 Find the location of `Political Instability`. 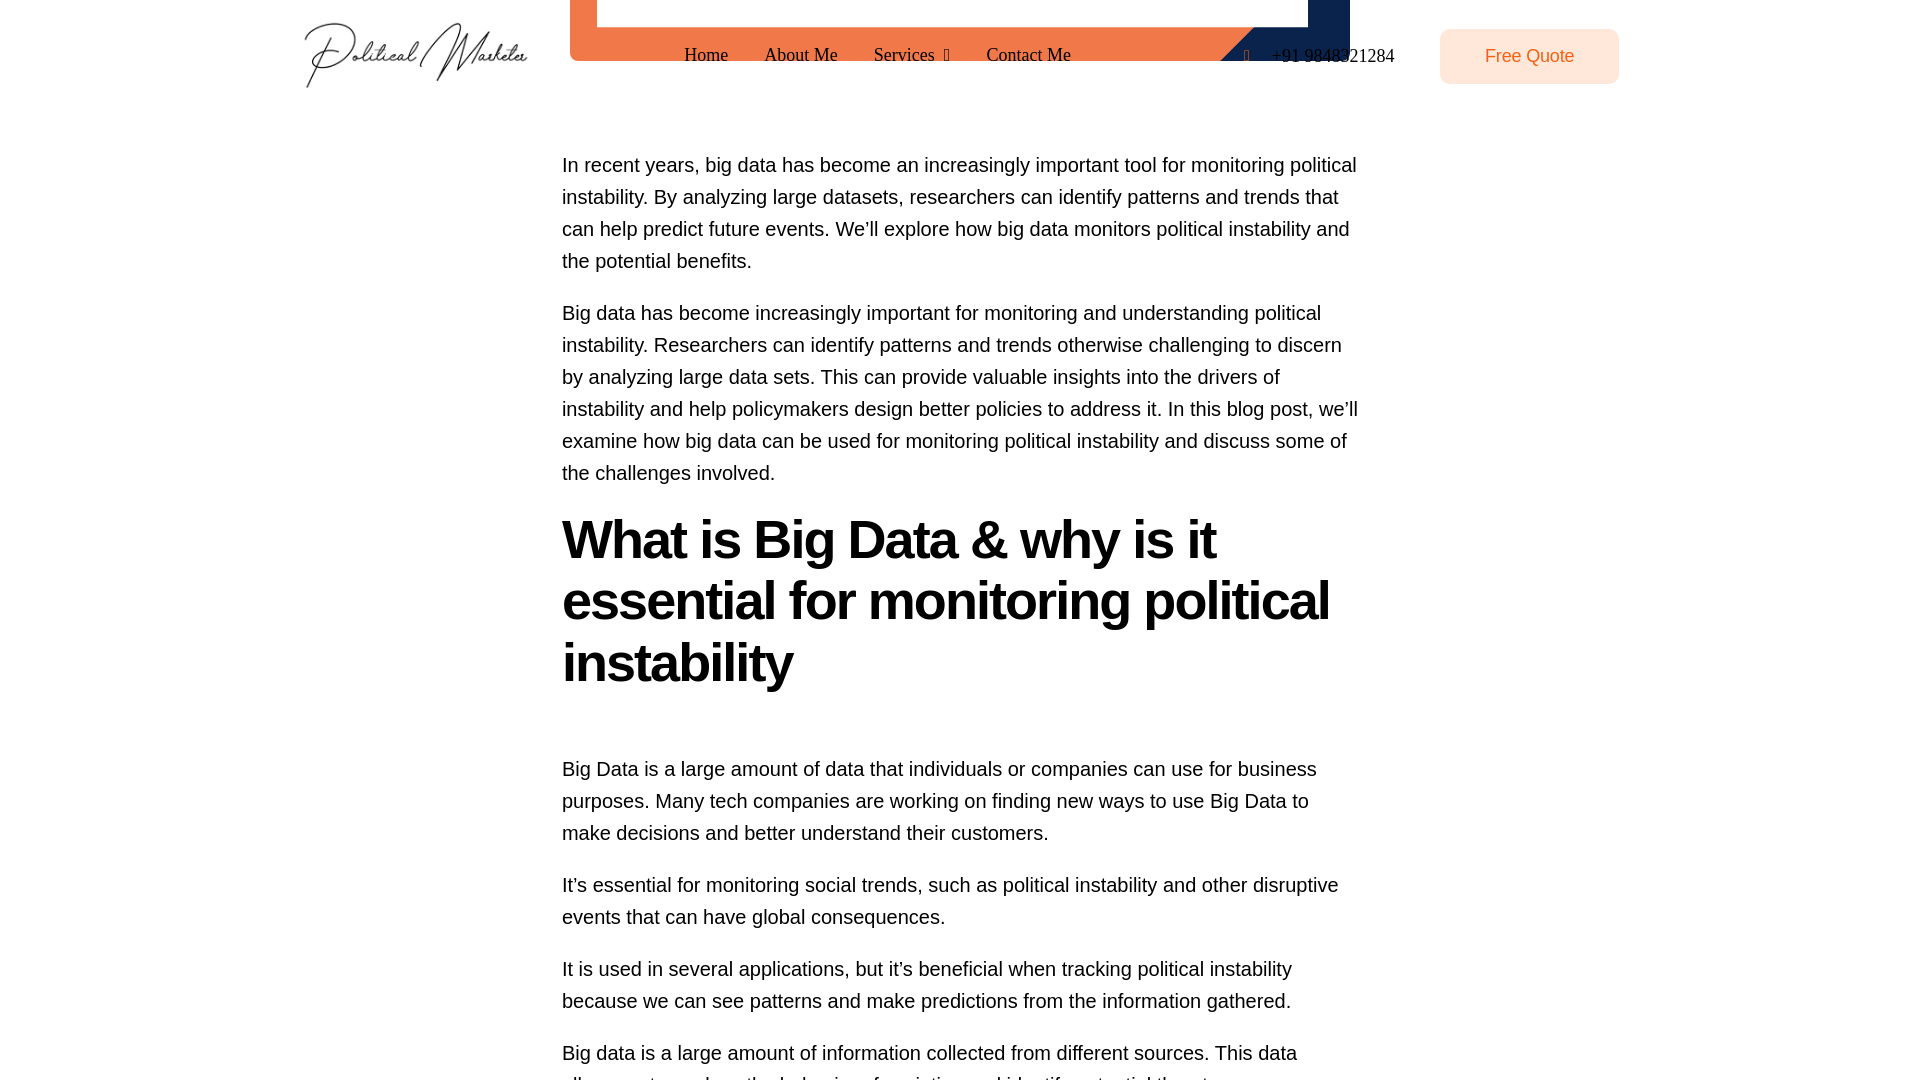

Political Instability is located at coordinates (960, 30).